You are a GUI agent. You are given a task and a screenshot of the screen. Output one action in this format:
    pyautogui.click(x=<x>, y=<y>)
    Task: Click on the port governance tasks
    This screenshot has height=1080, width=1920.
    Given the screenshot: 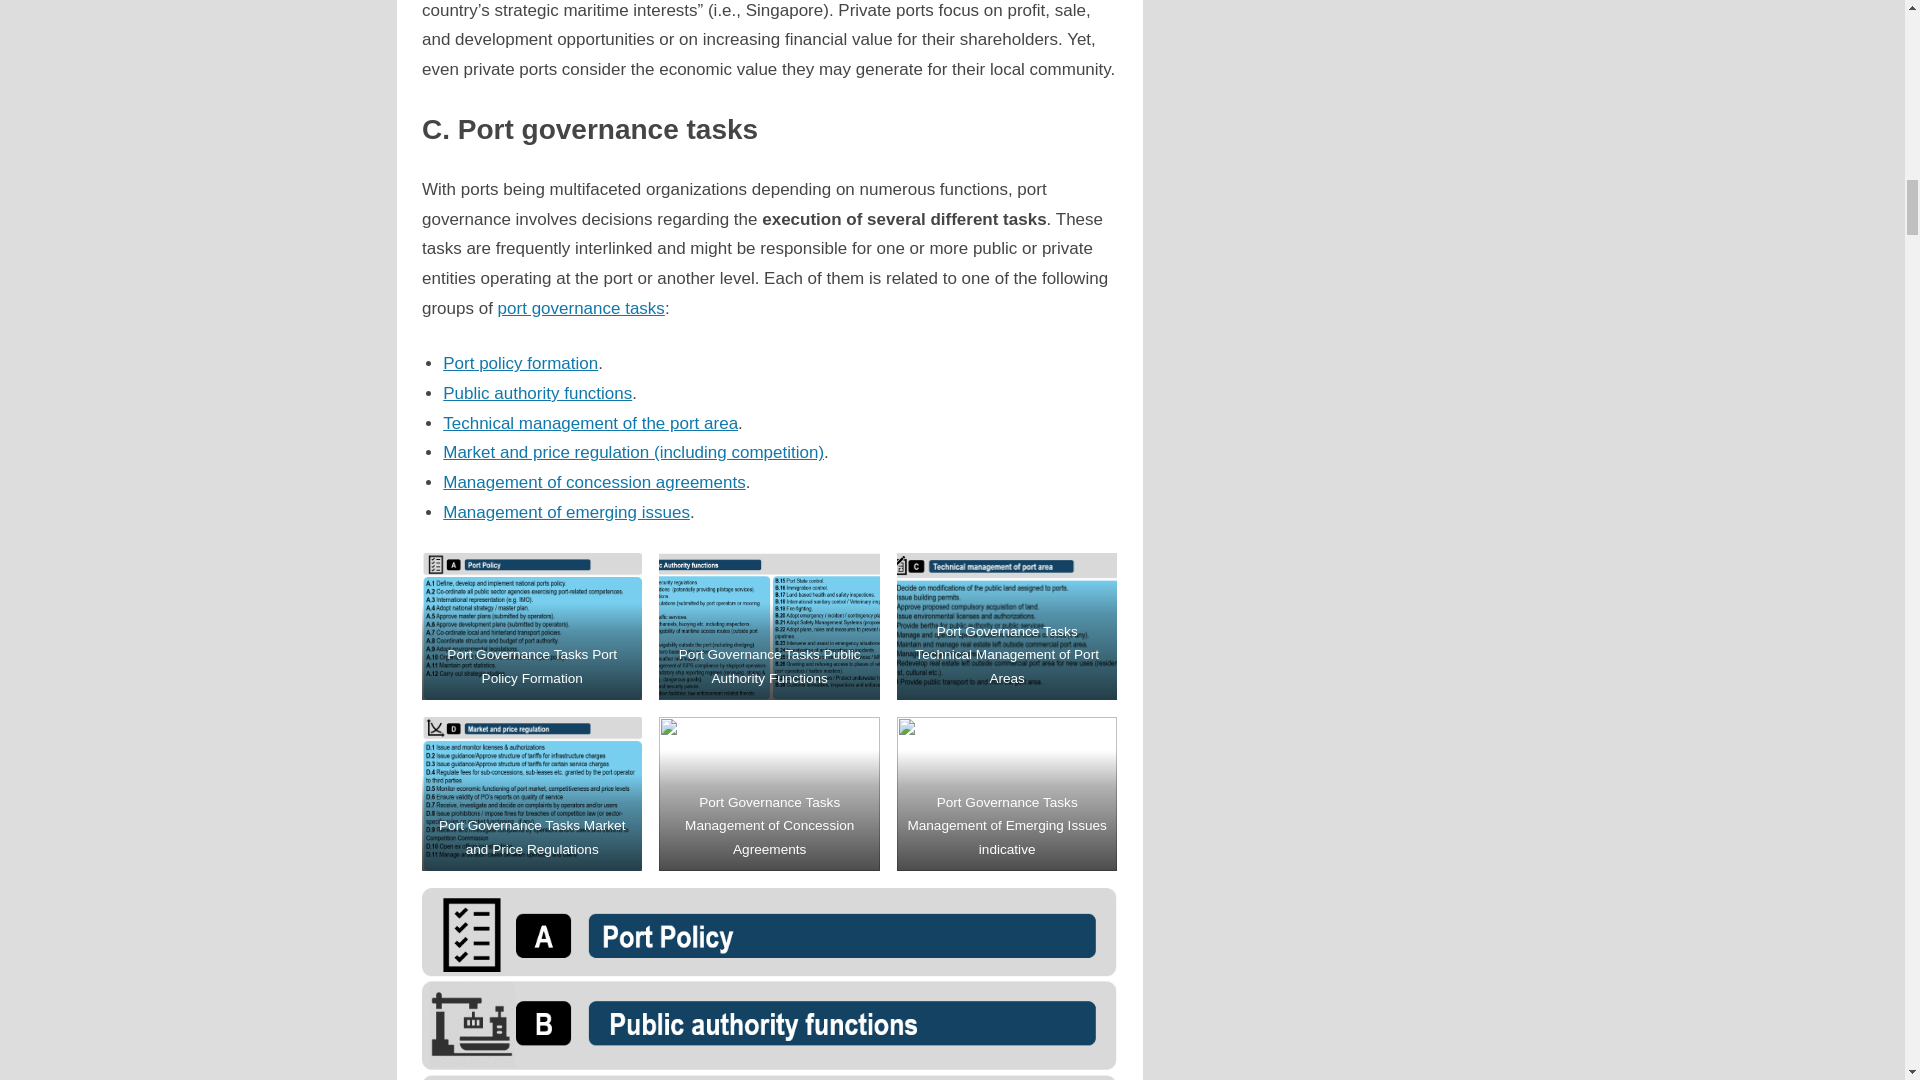 What is the action you would take?
    pyautogui.click(x=580, y=308)
    